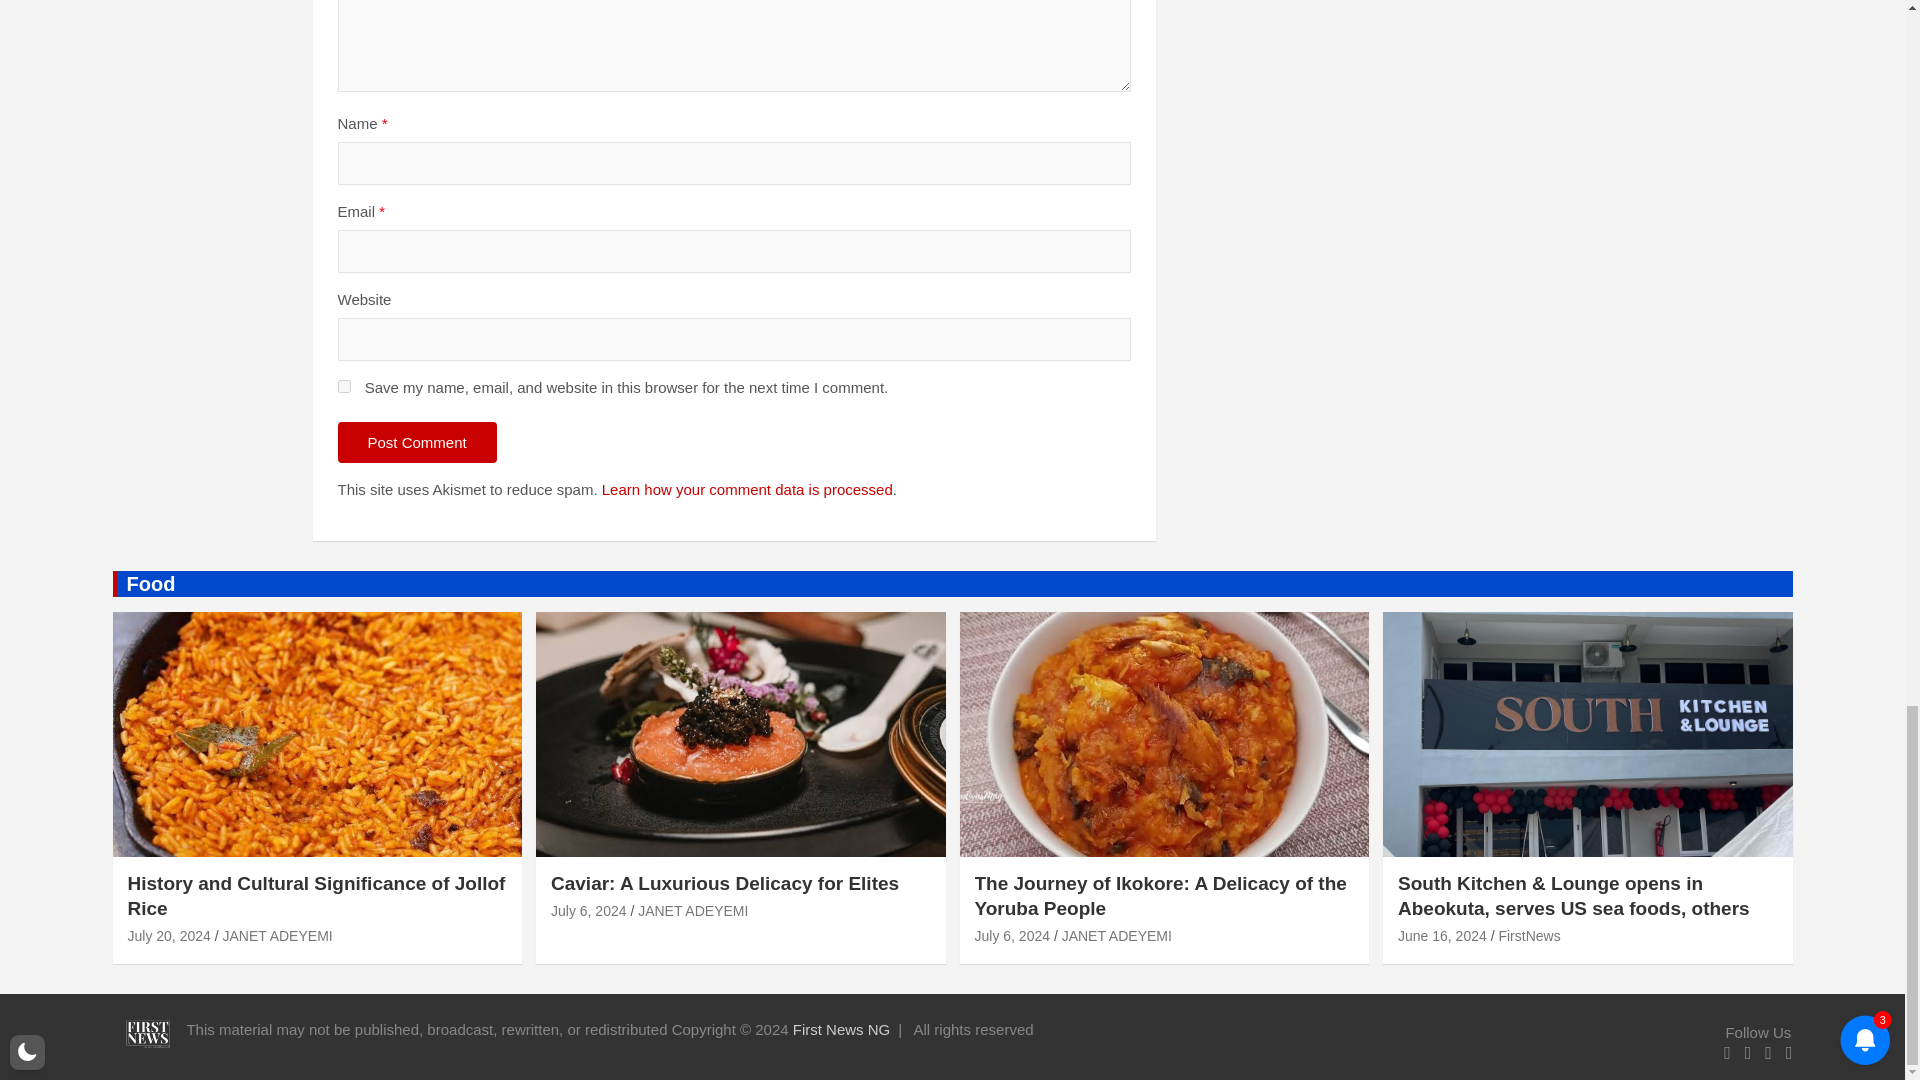 Image resolution: width=1920 pixels, height=1080 pixels. What do you see at coordinates (841, 1028) in the screenshot?
I see `First News NG` at bounding box center [841, 1028].